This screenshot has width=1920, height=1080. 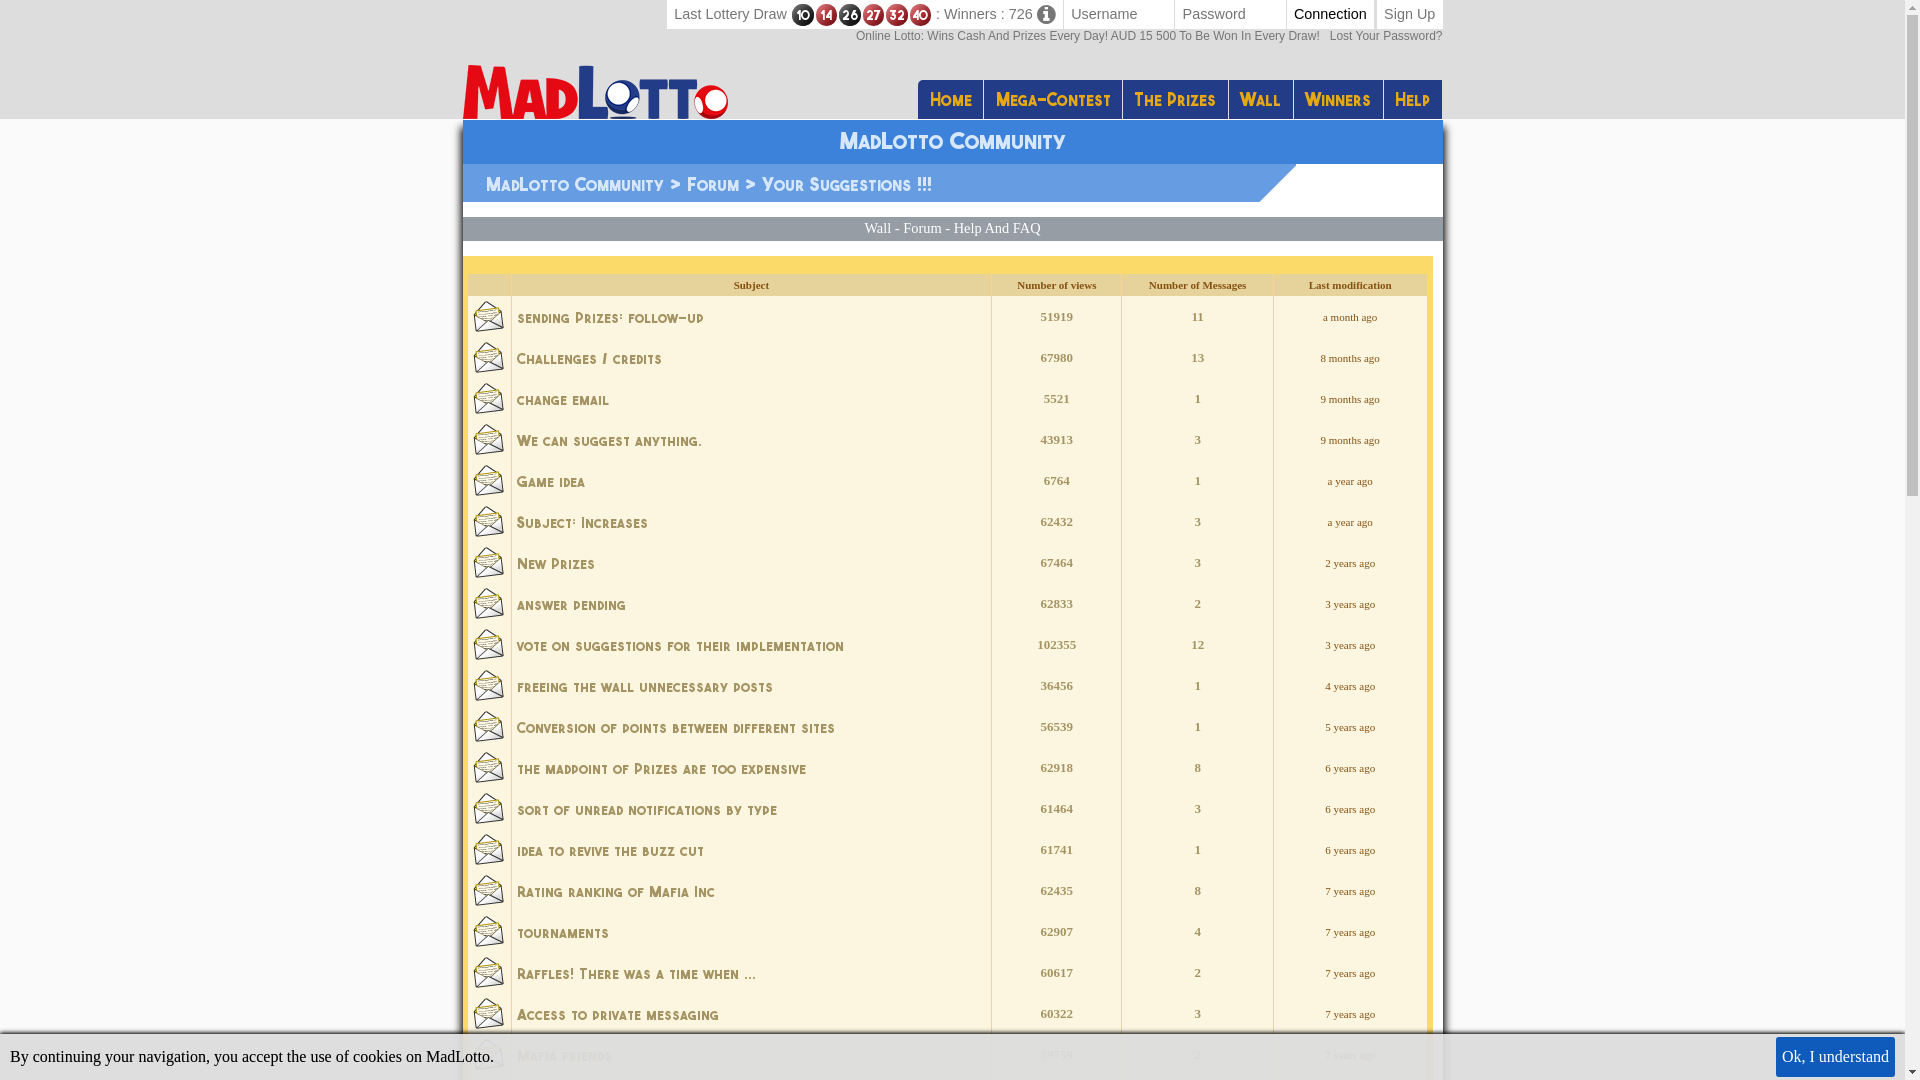 What do you see at coordinates (752, 398) in the screenshot?
I see `change email` at bounding box center [752, 398].